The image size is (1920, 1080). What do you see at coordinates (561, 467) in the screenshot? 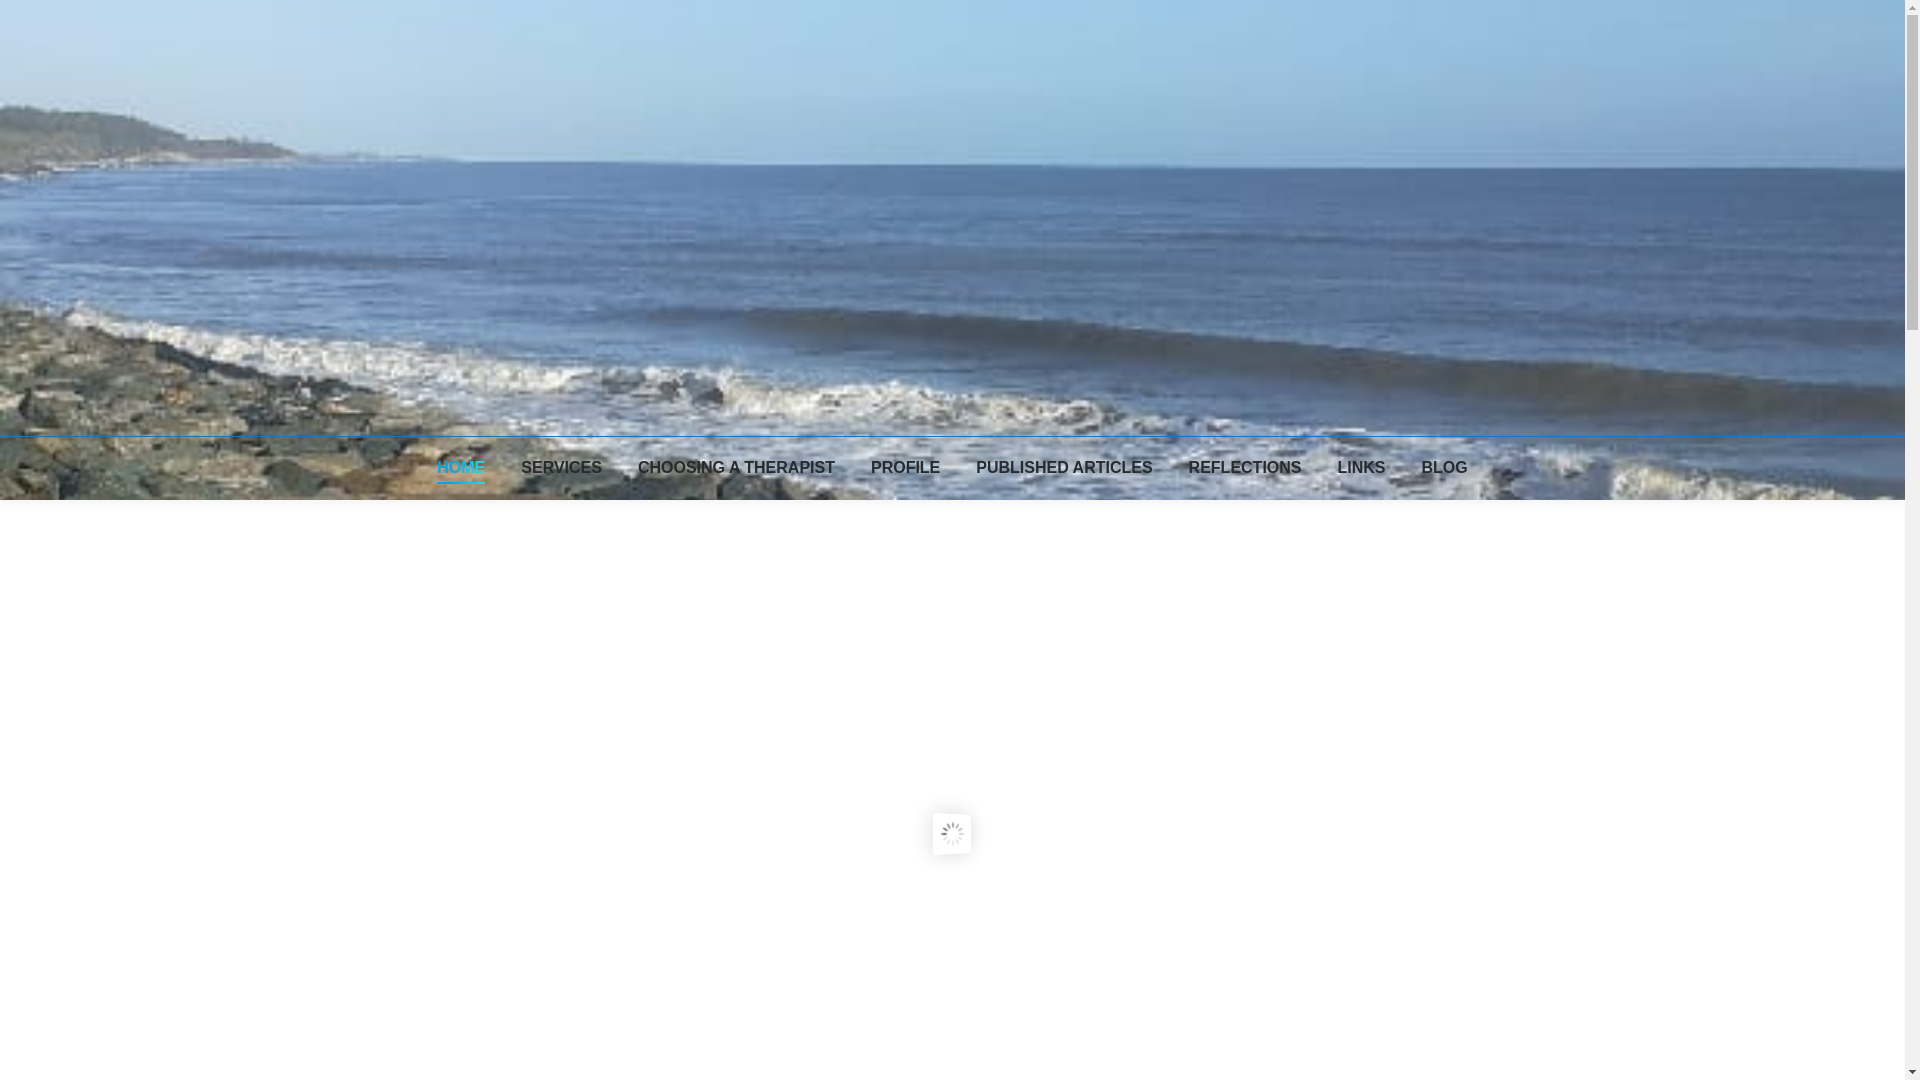
I see `SERVICES` at bounding box center [561, 467].